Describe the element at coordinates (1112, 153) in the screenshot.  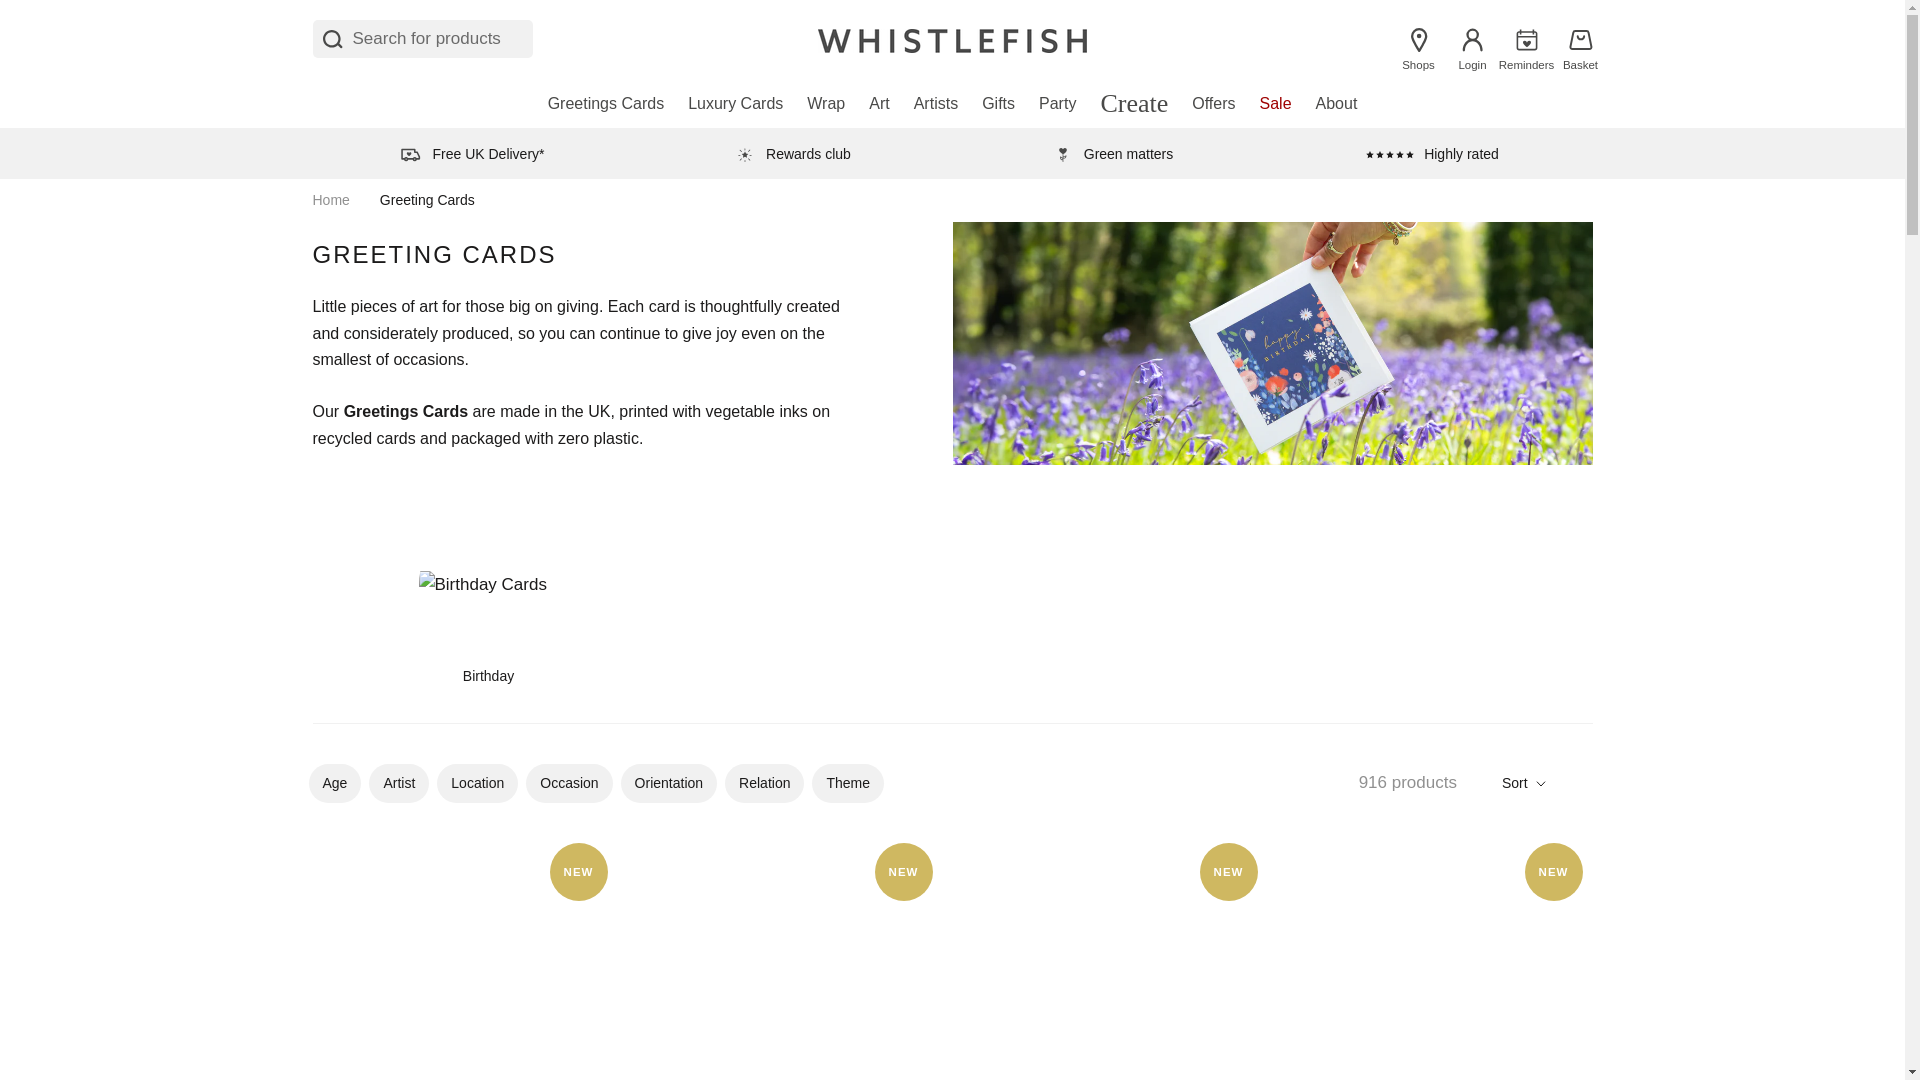
I see `Green matters` at that location.